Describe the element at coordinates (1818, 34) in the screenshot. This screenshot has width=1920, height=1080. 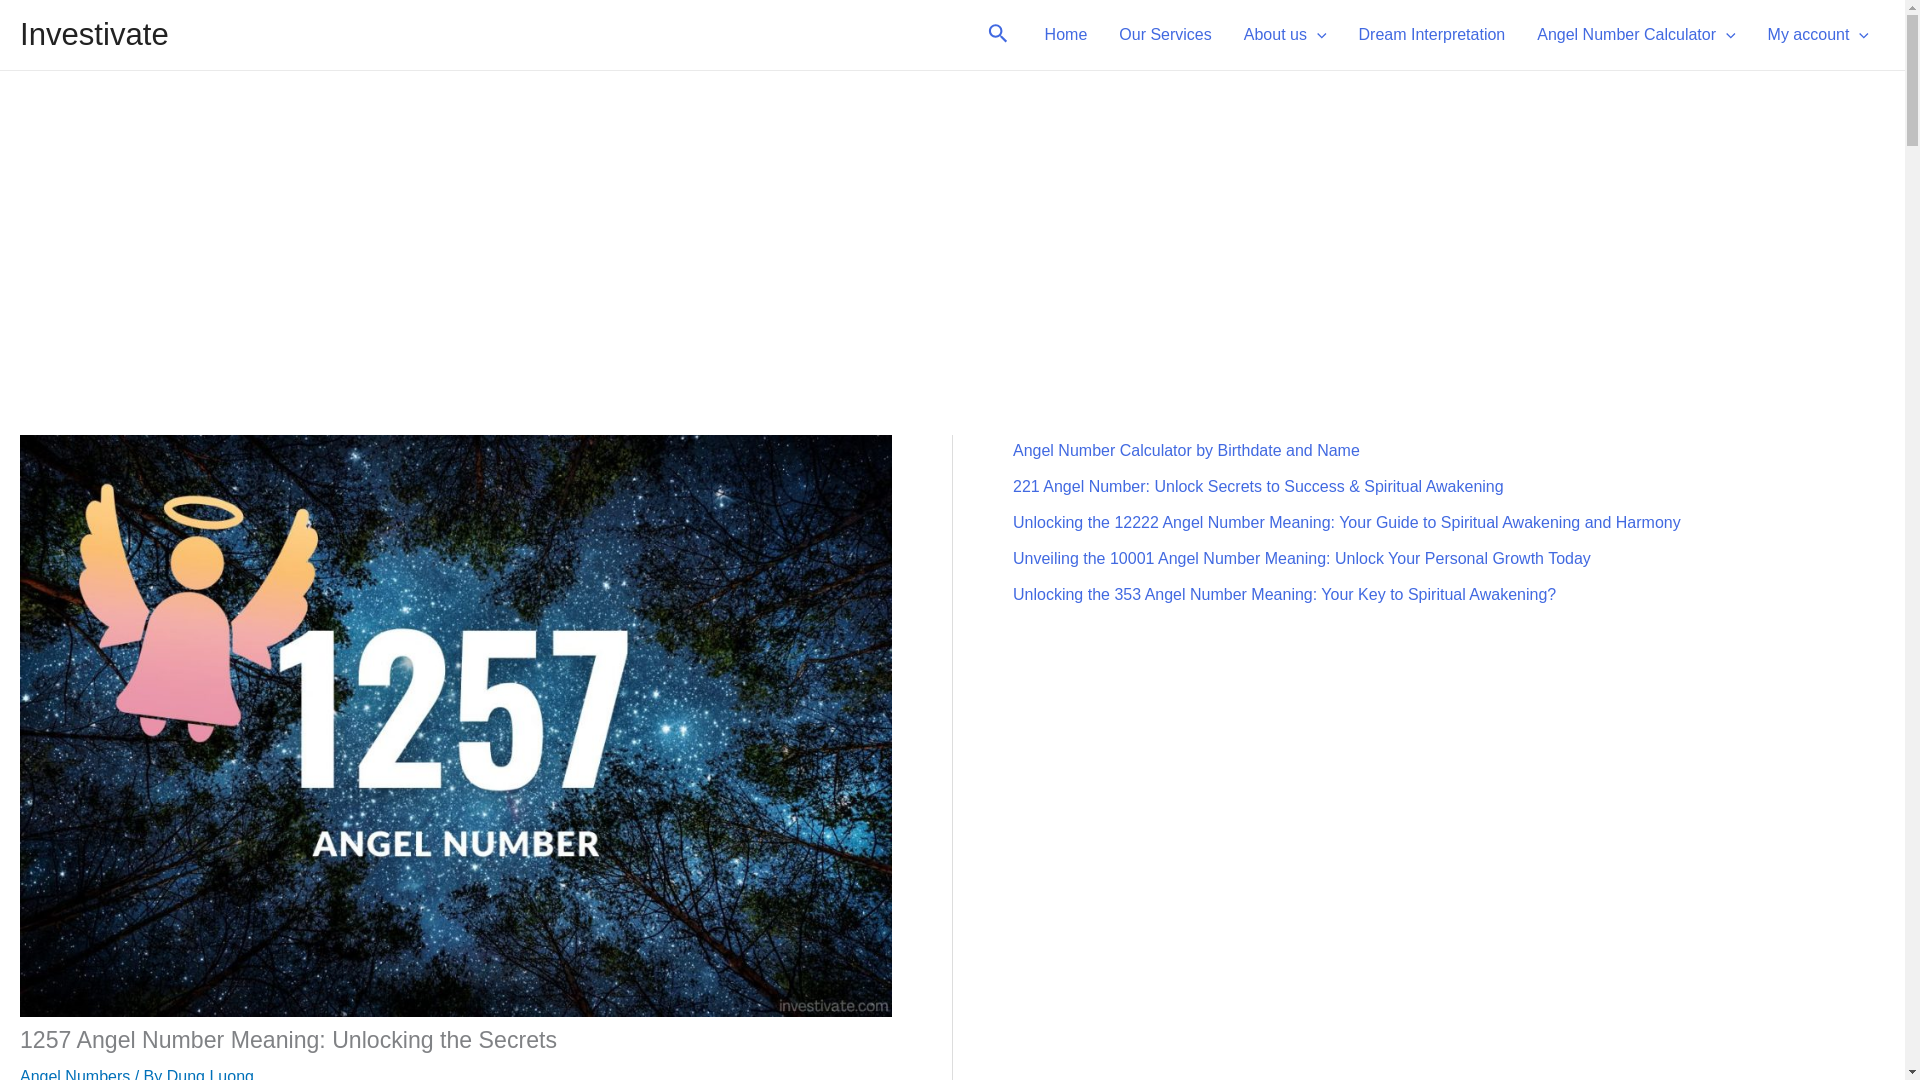
I see `My account` at that location.